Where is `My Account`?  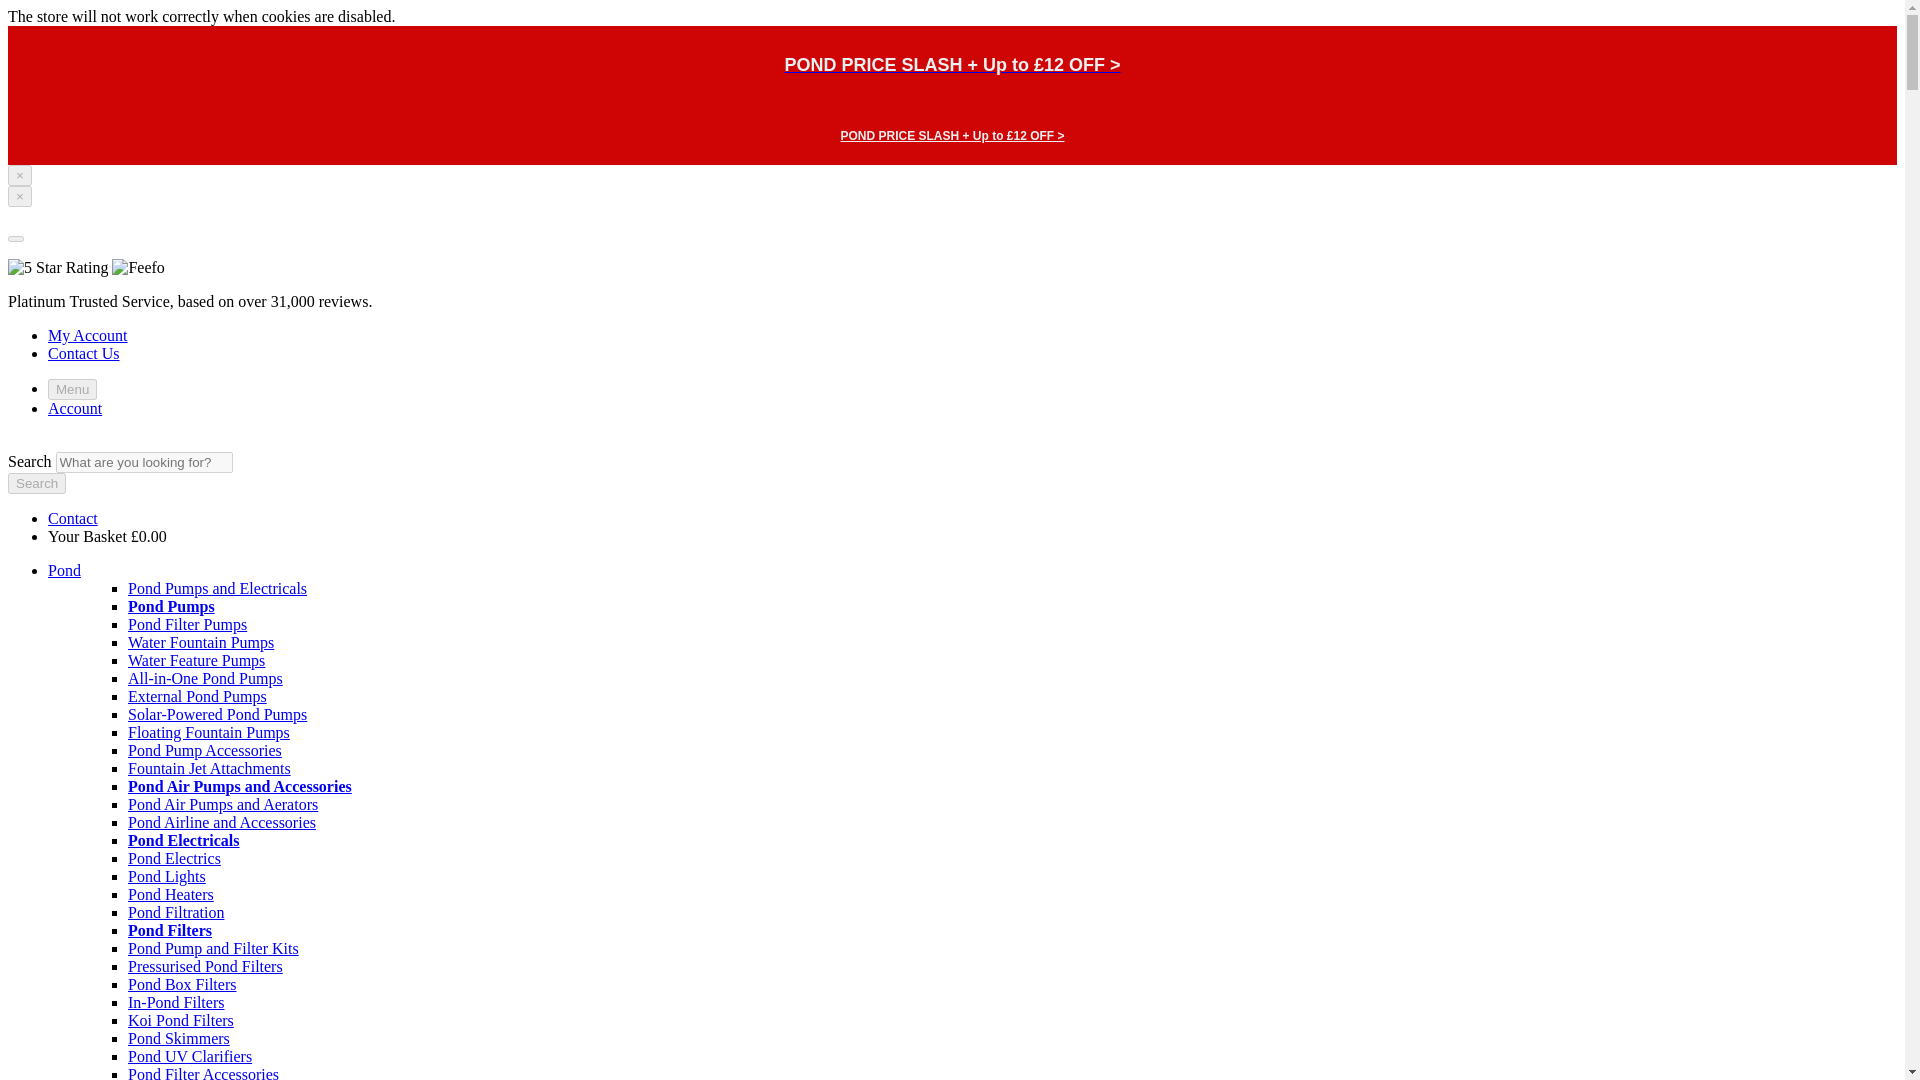 My Account is located at coordinates (88, 336).